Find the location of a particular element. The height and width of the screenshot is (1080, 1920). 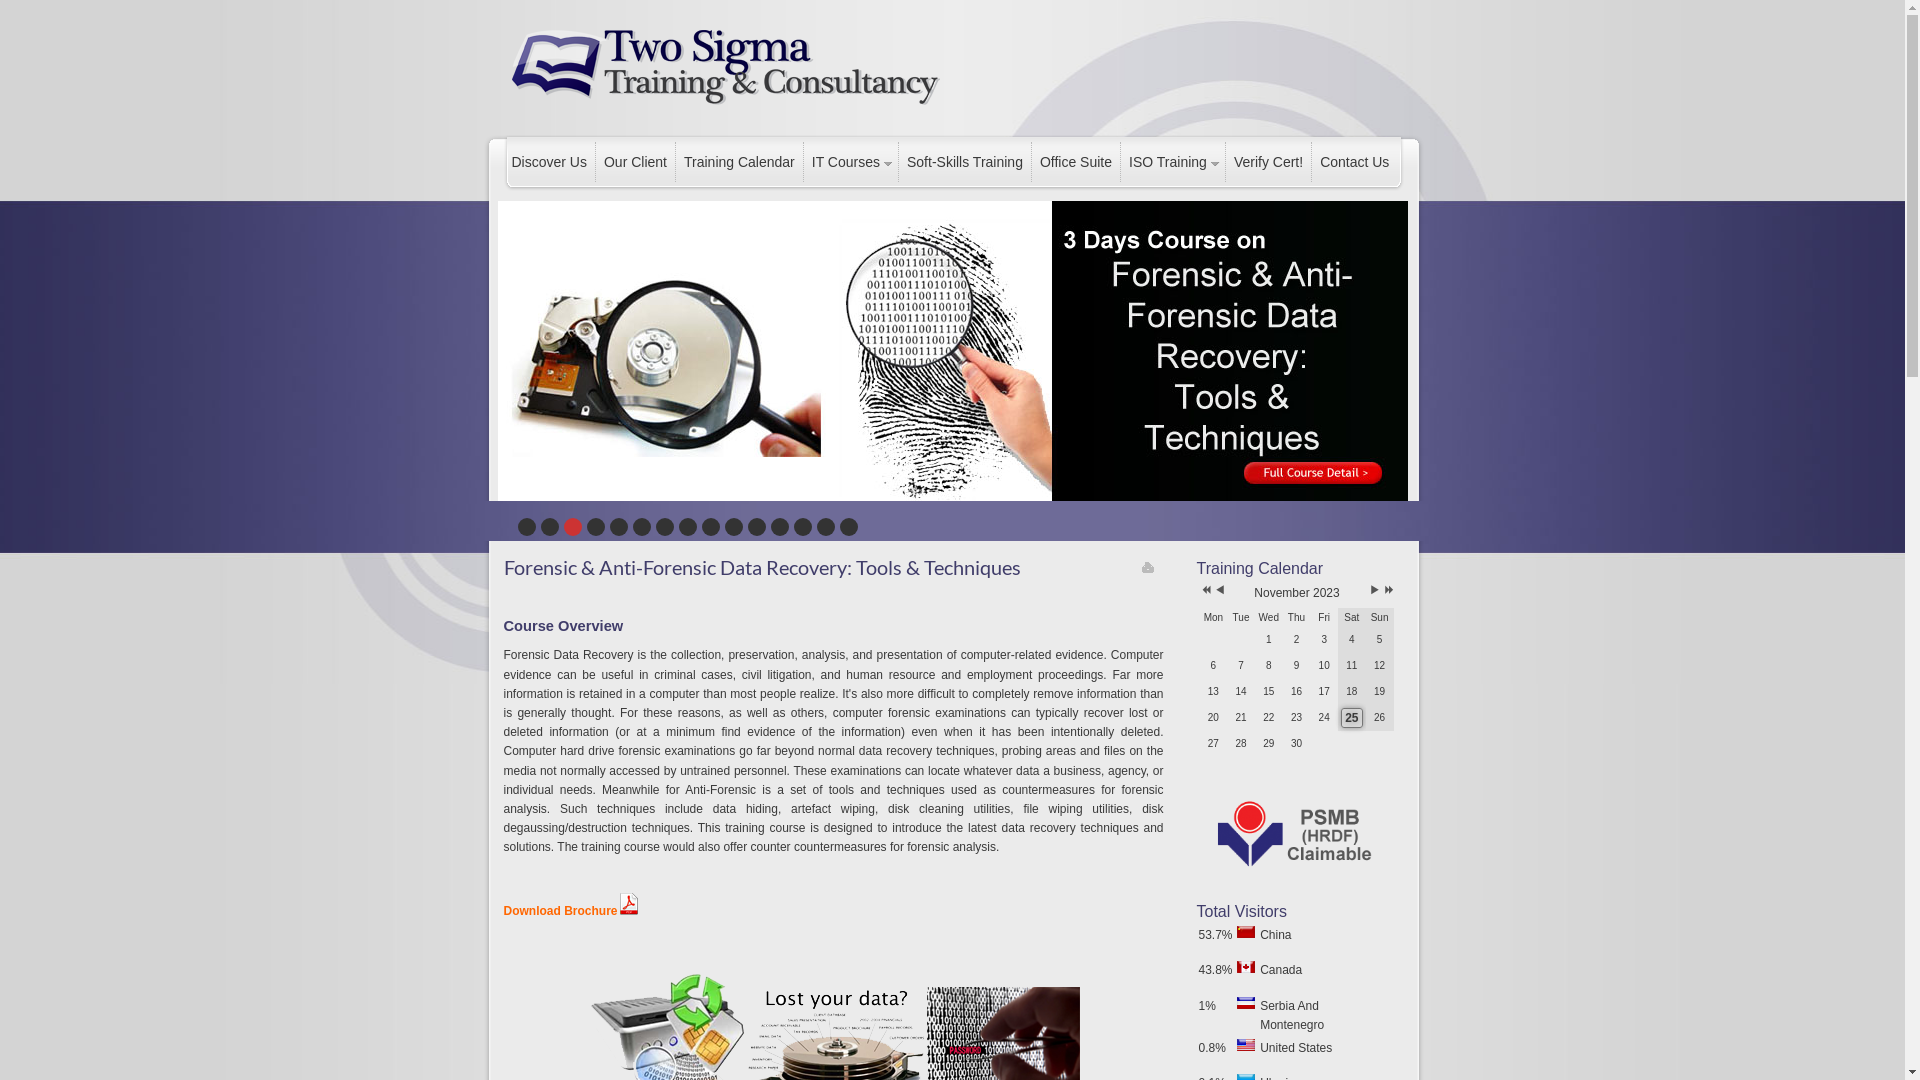

United States is located at coordinates (1246, 1045).